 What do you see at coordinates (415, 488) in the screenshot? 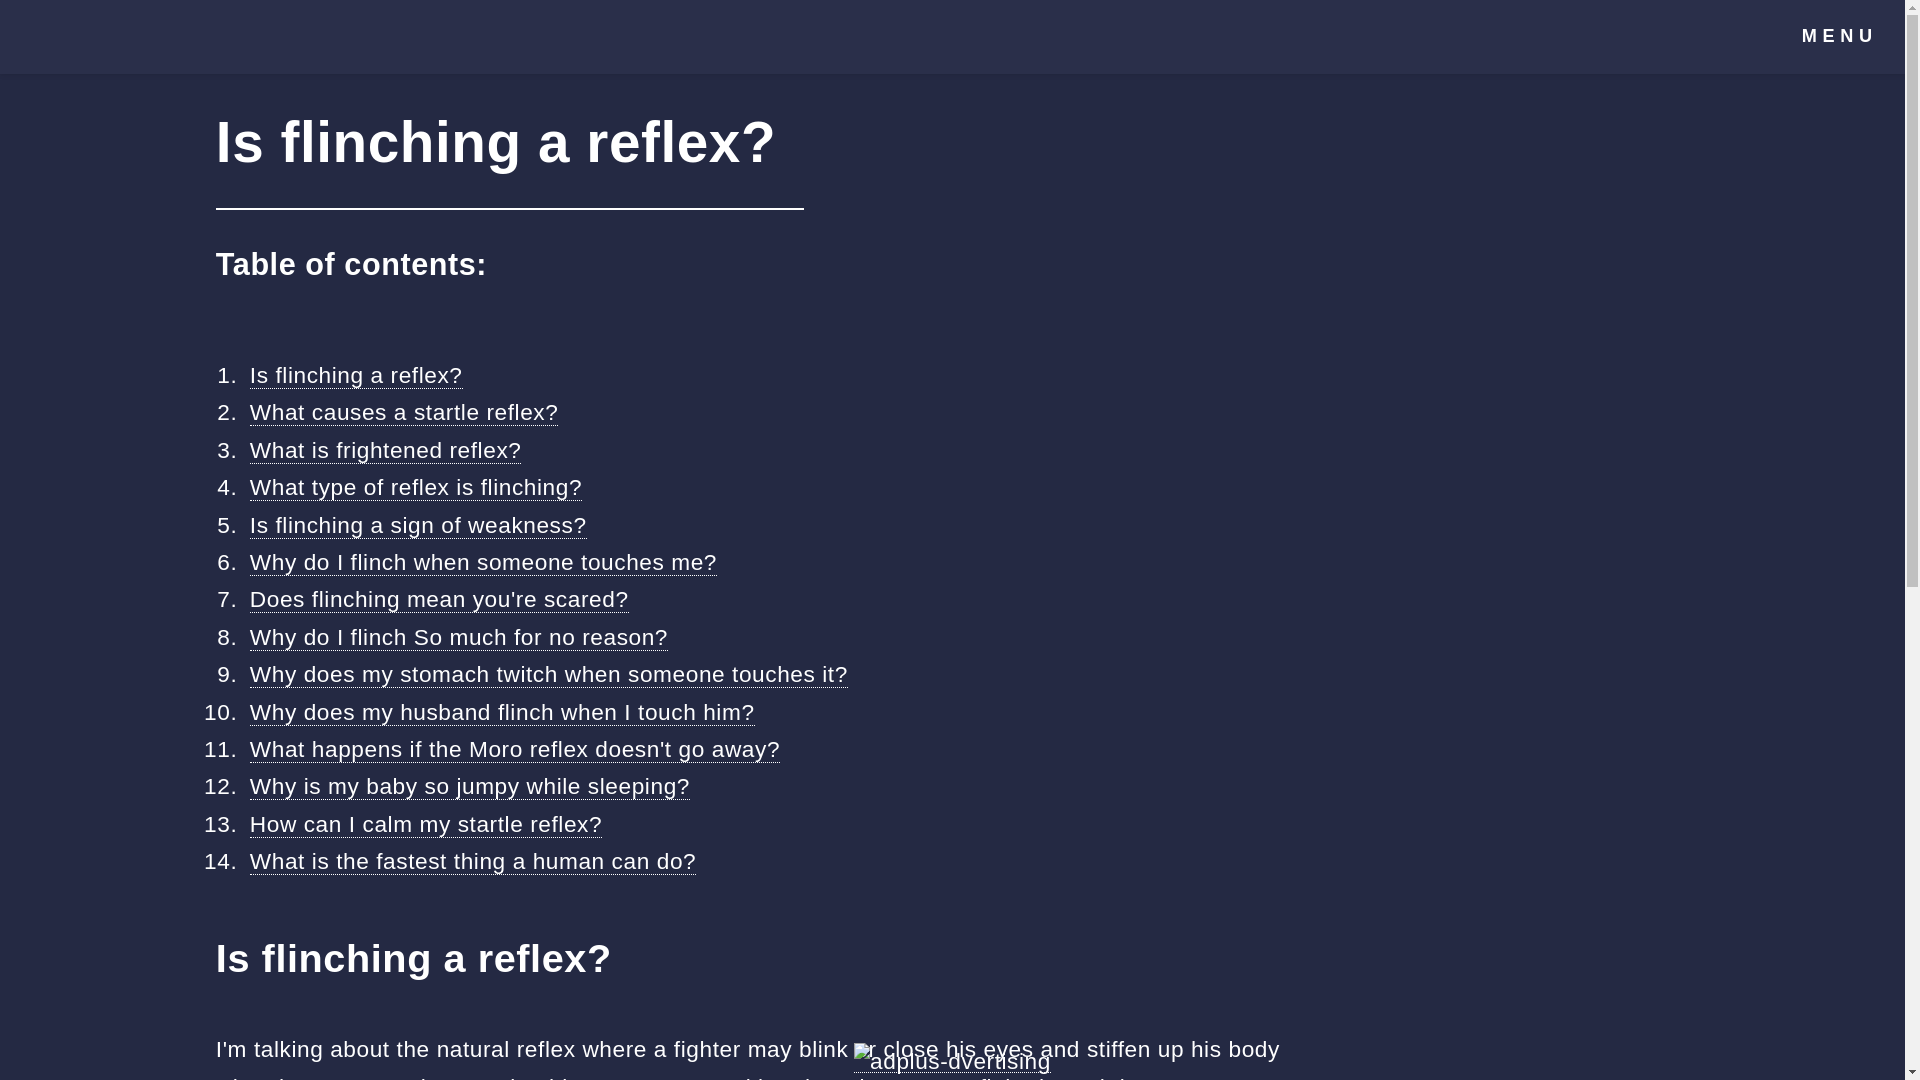
I see `What type of reflex is flinching?` at bounding box center [415, 488].